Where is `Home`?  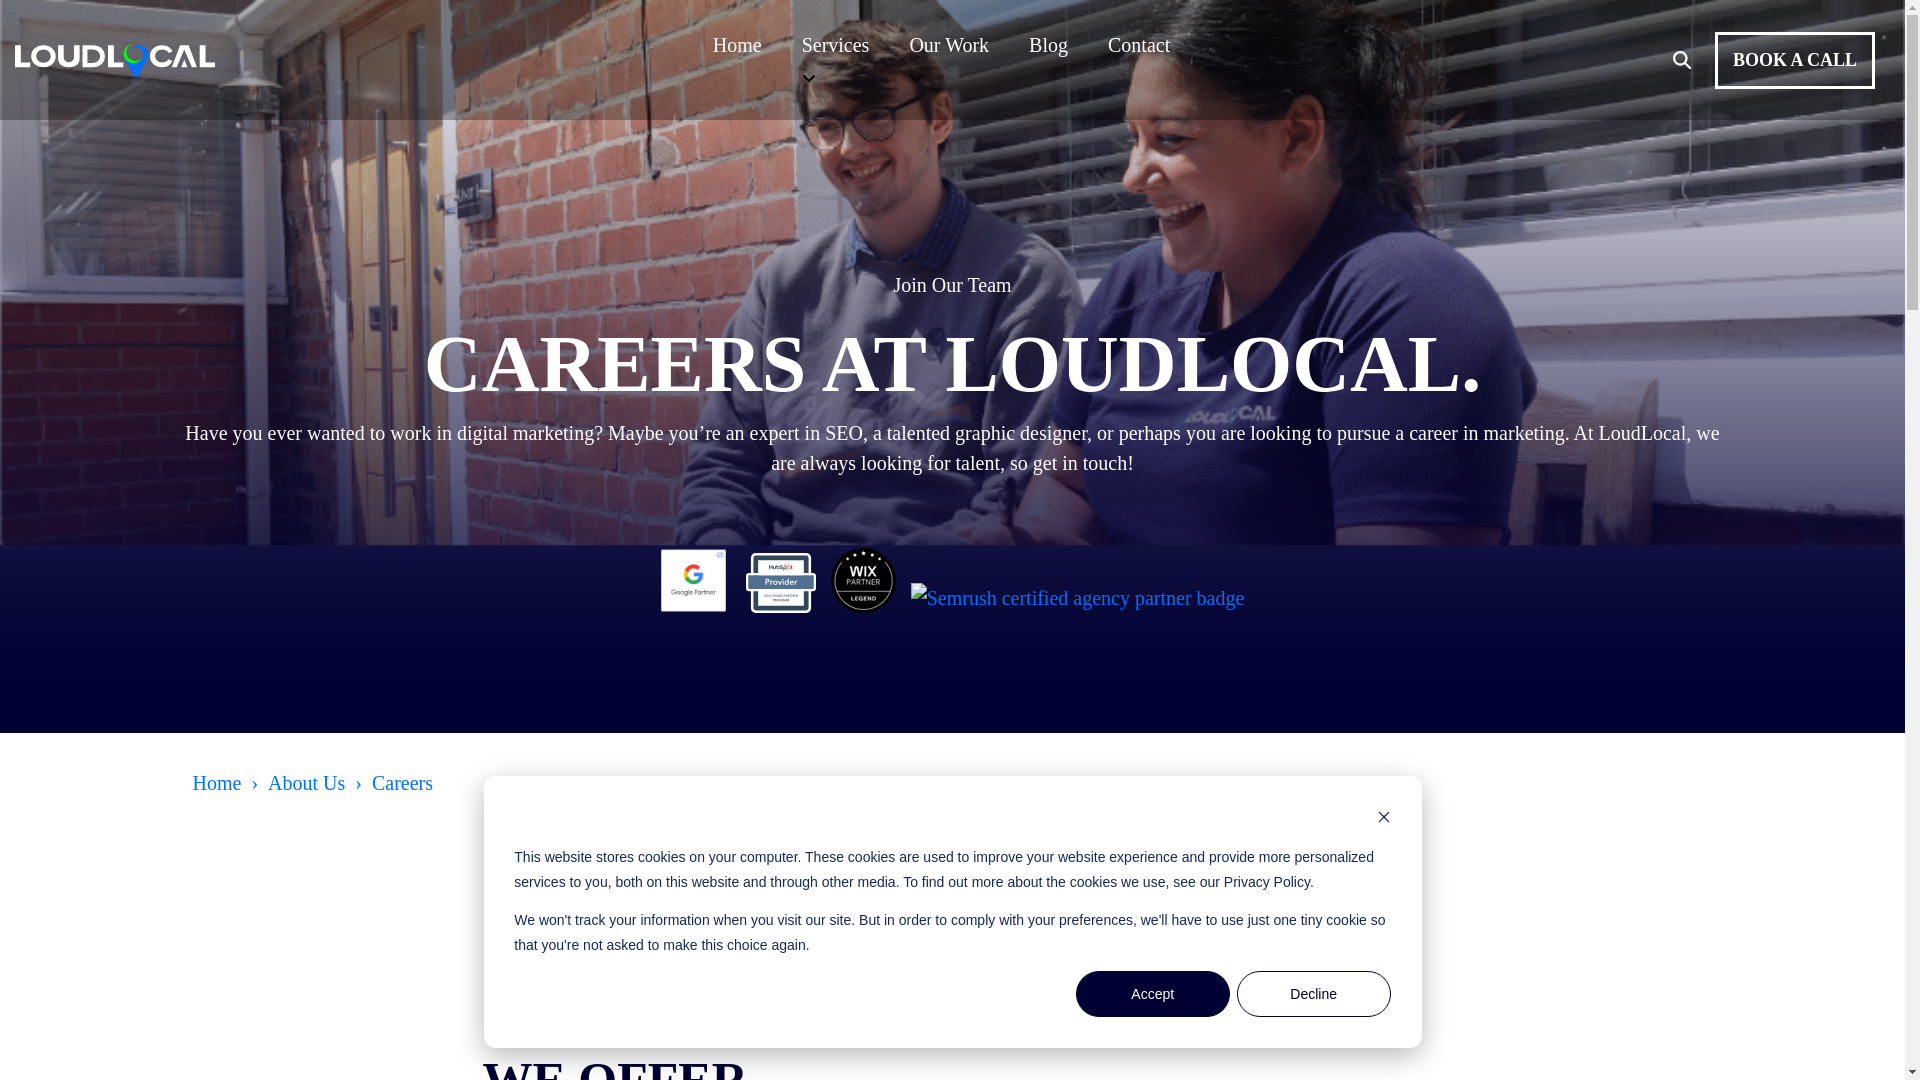 Home is located at coordinates (737, 44).